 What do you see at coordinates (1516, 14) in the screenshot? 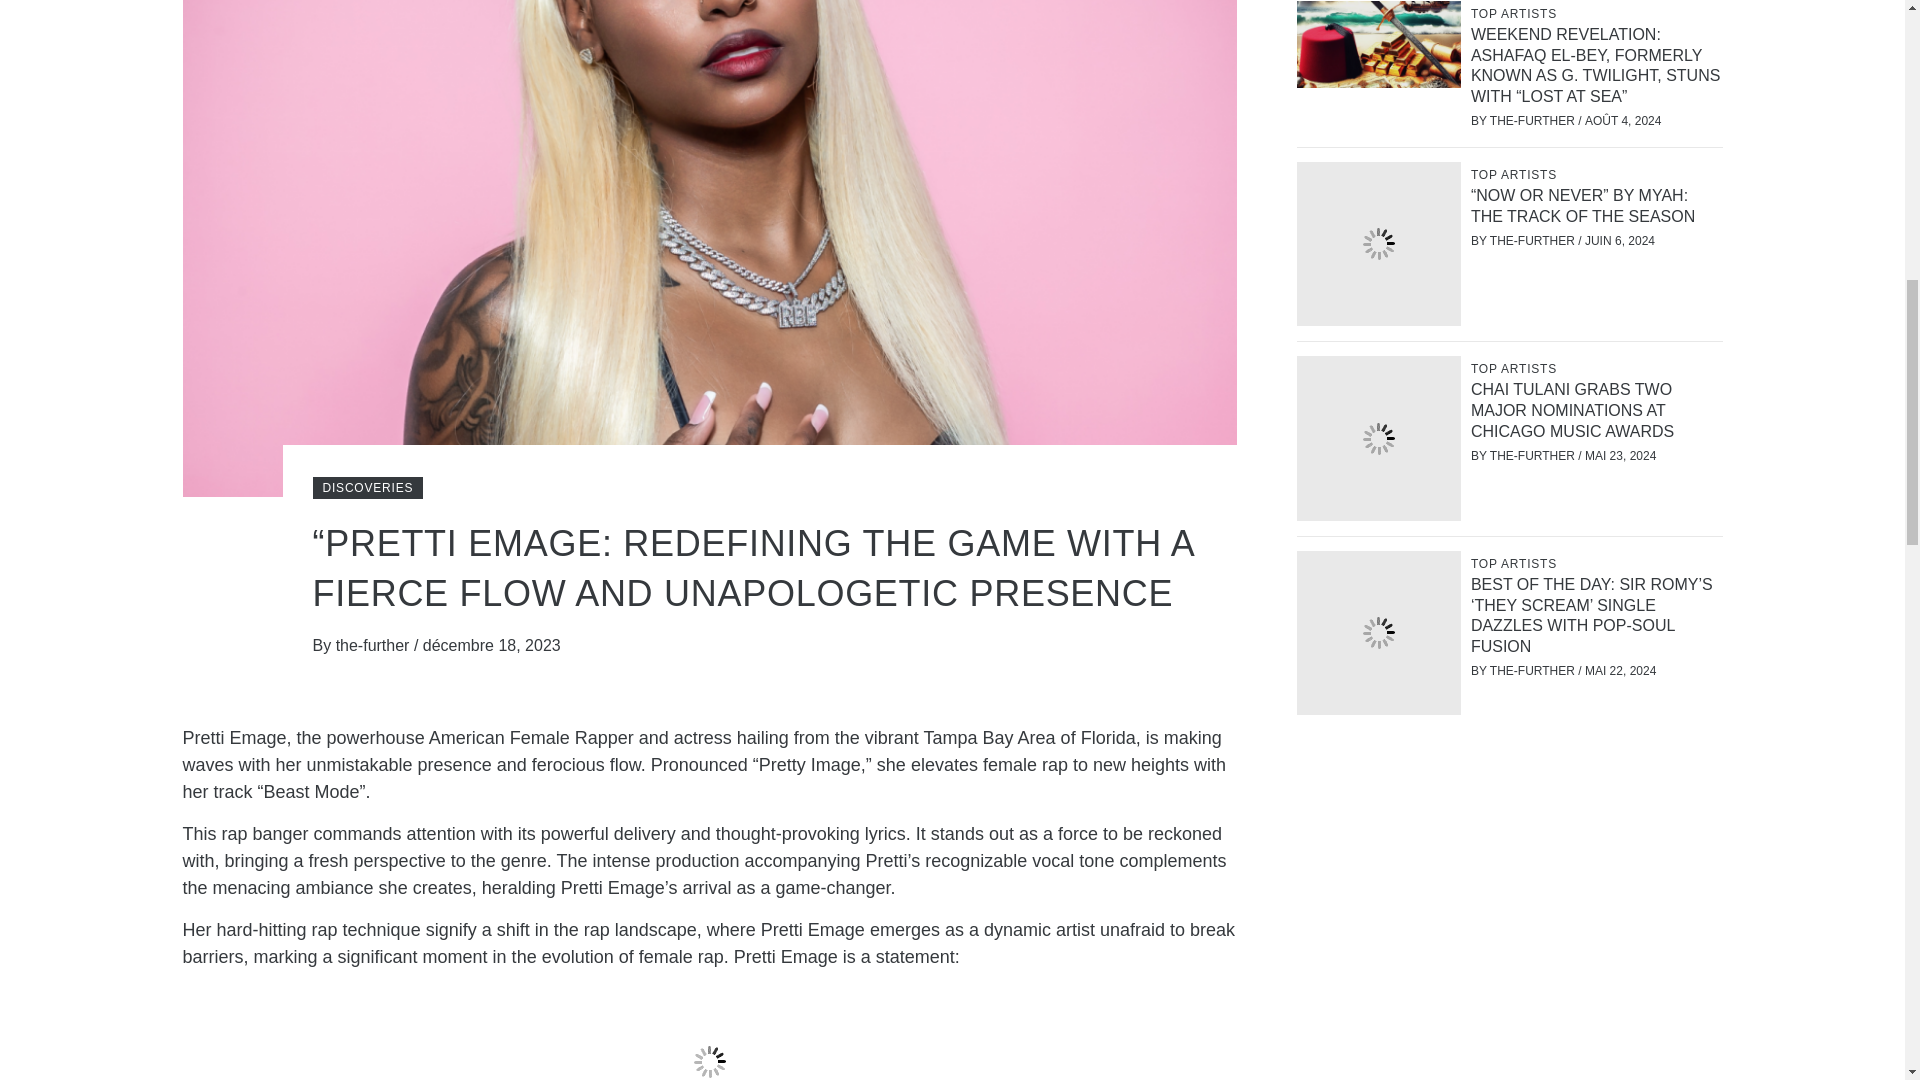
I see `TOP ARTISTS` at bounding box center [1516, 14].